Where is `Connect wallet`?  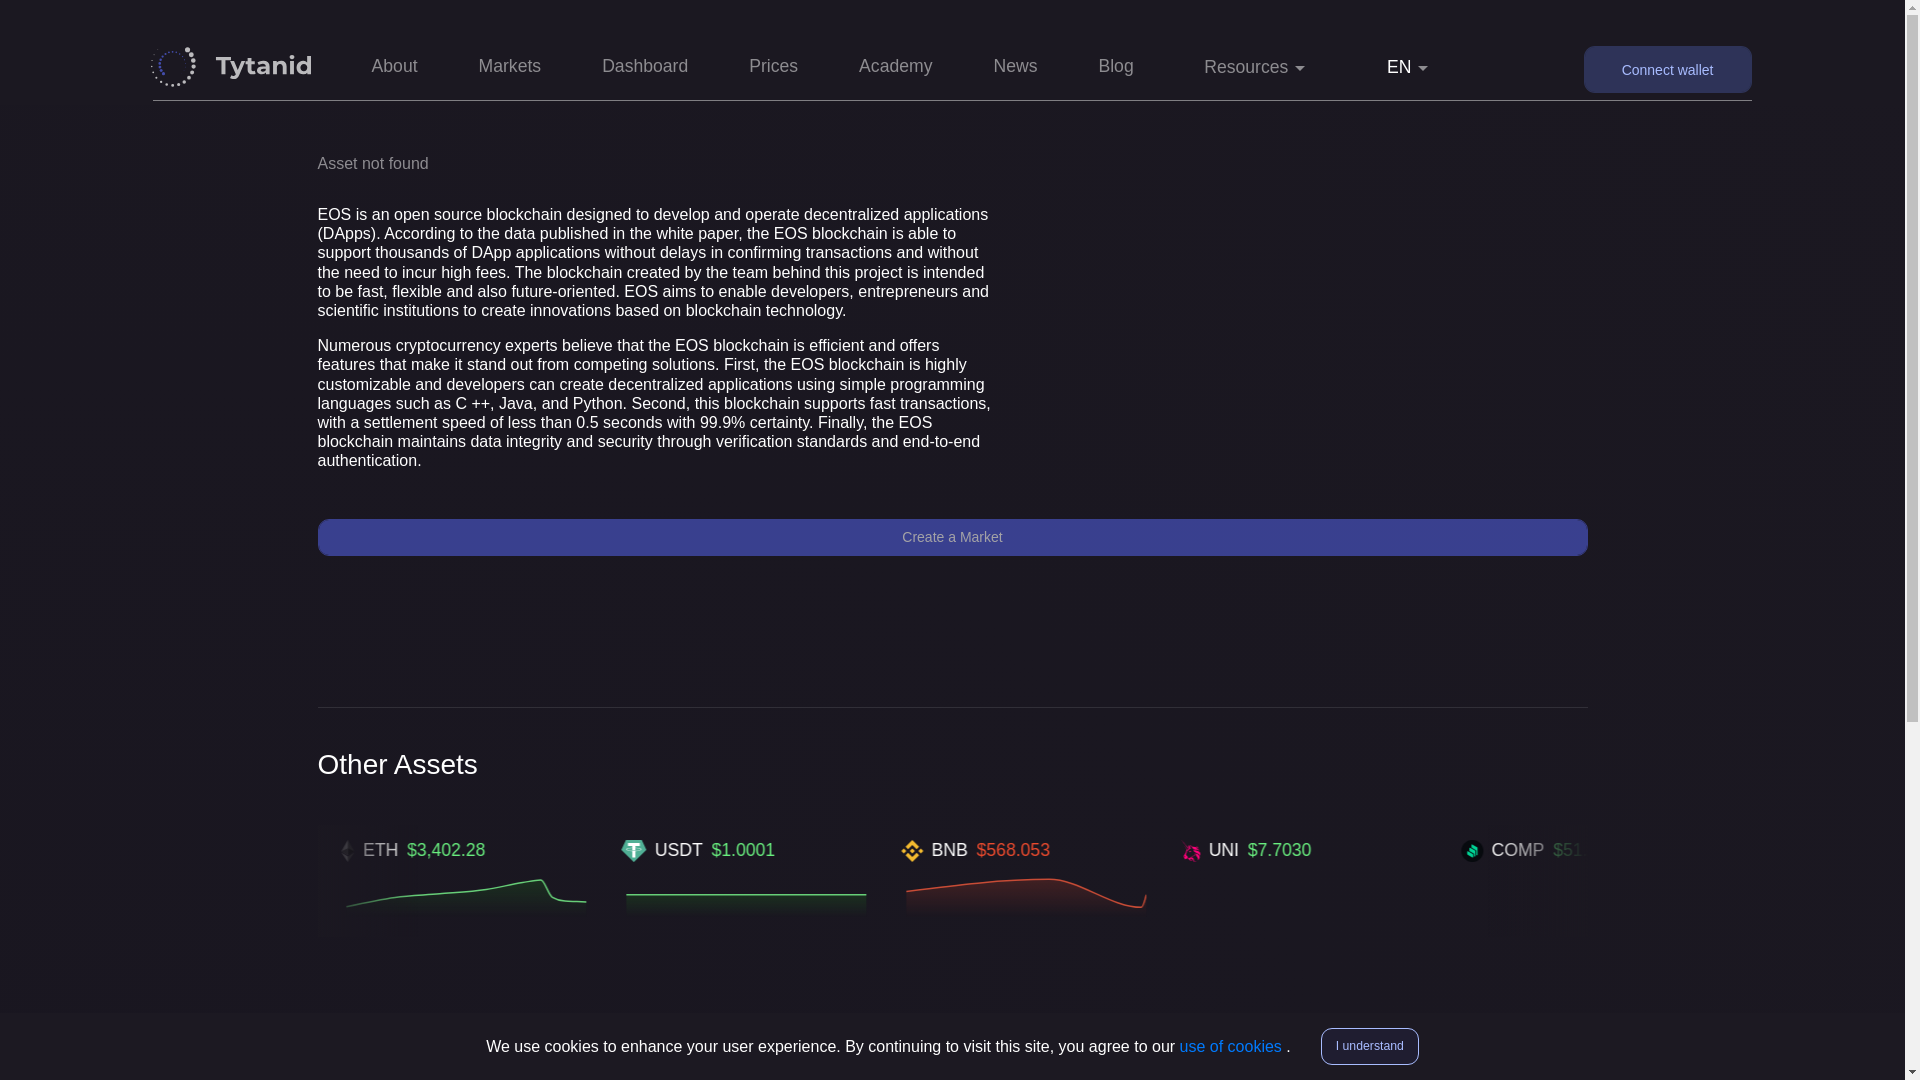 Connect wallet is located at coordinates (1668, 69).